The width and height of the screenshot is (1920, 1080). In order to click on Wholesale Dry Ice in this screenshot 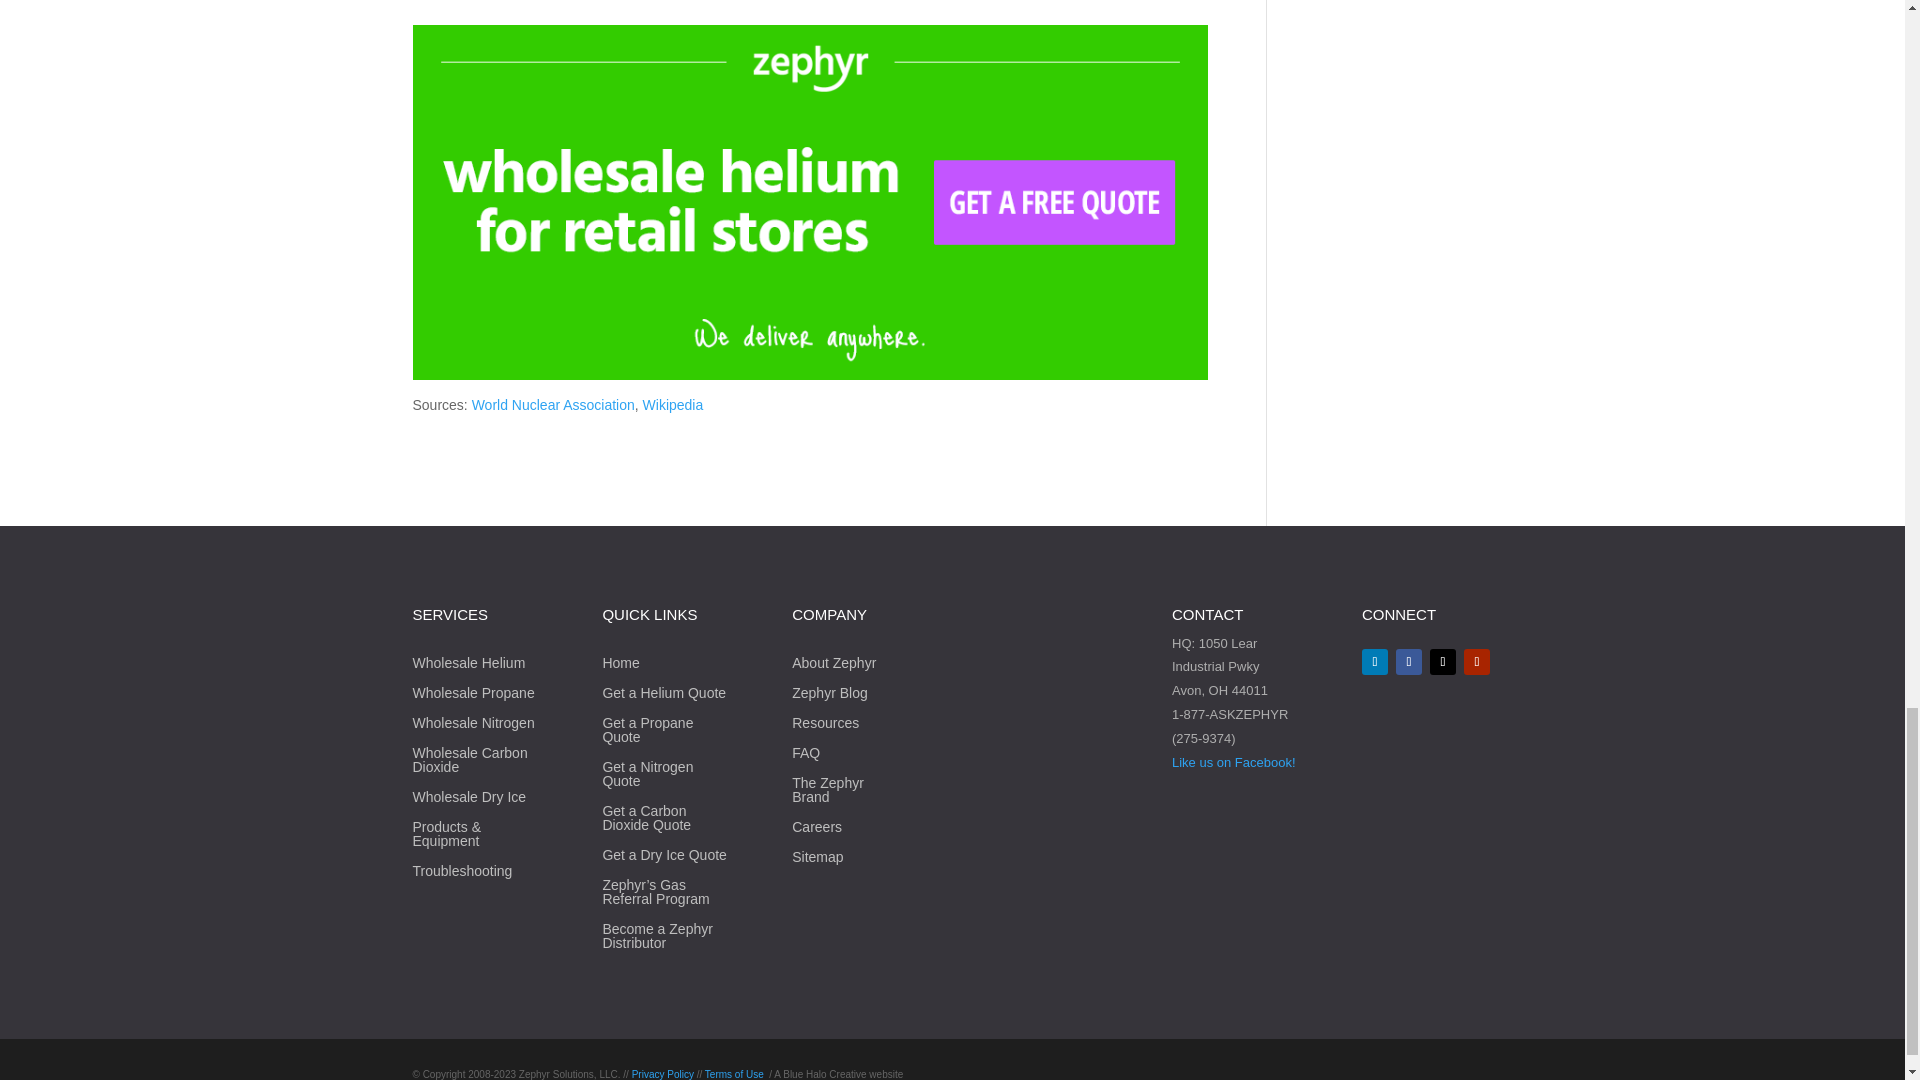, I will do `click(469, 800)`.